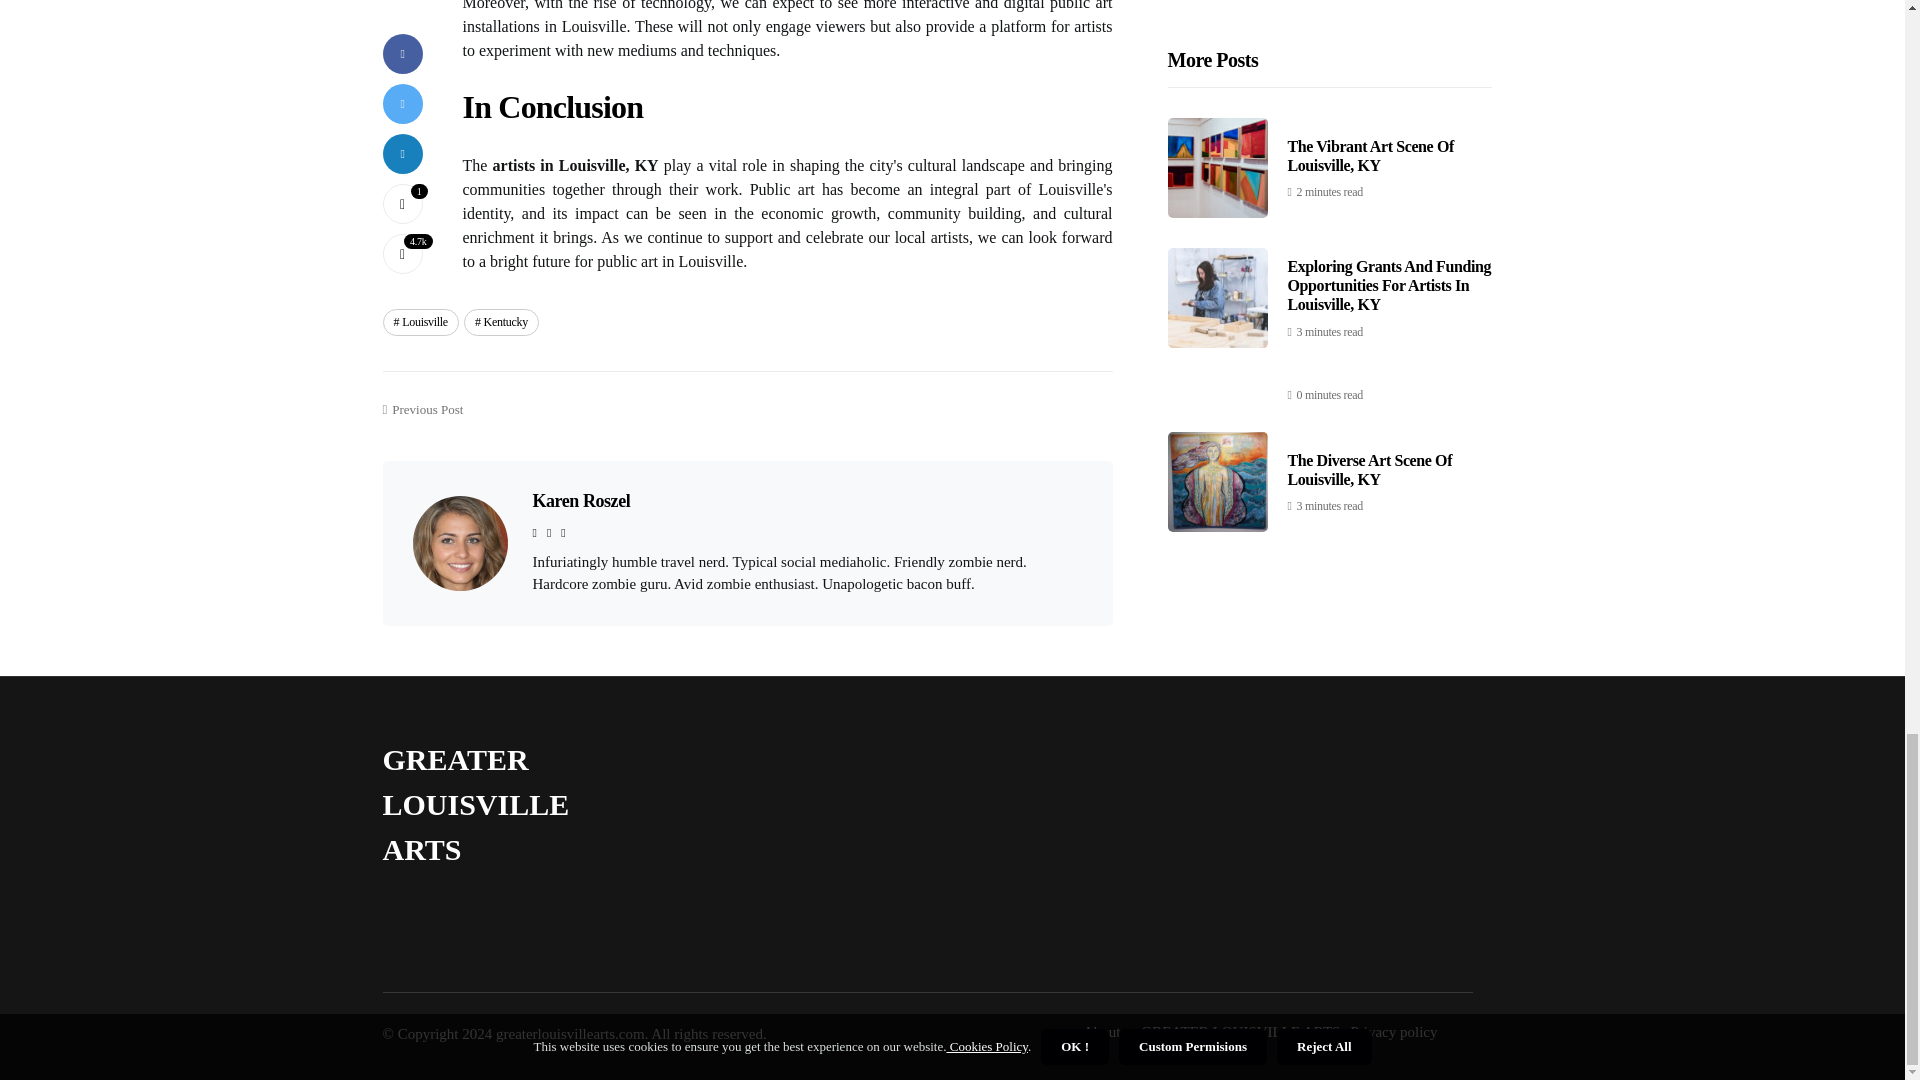 This screenshot has height=1080, width=1920. What do you see at coordinates (580, 500) in the screenshot?
I see `Karen Roszel` at bounding box center [580, 500].